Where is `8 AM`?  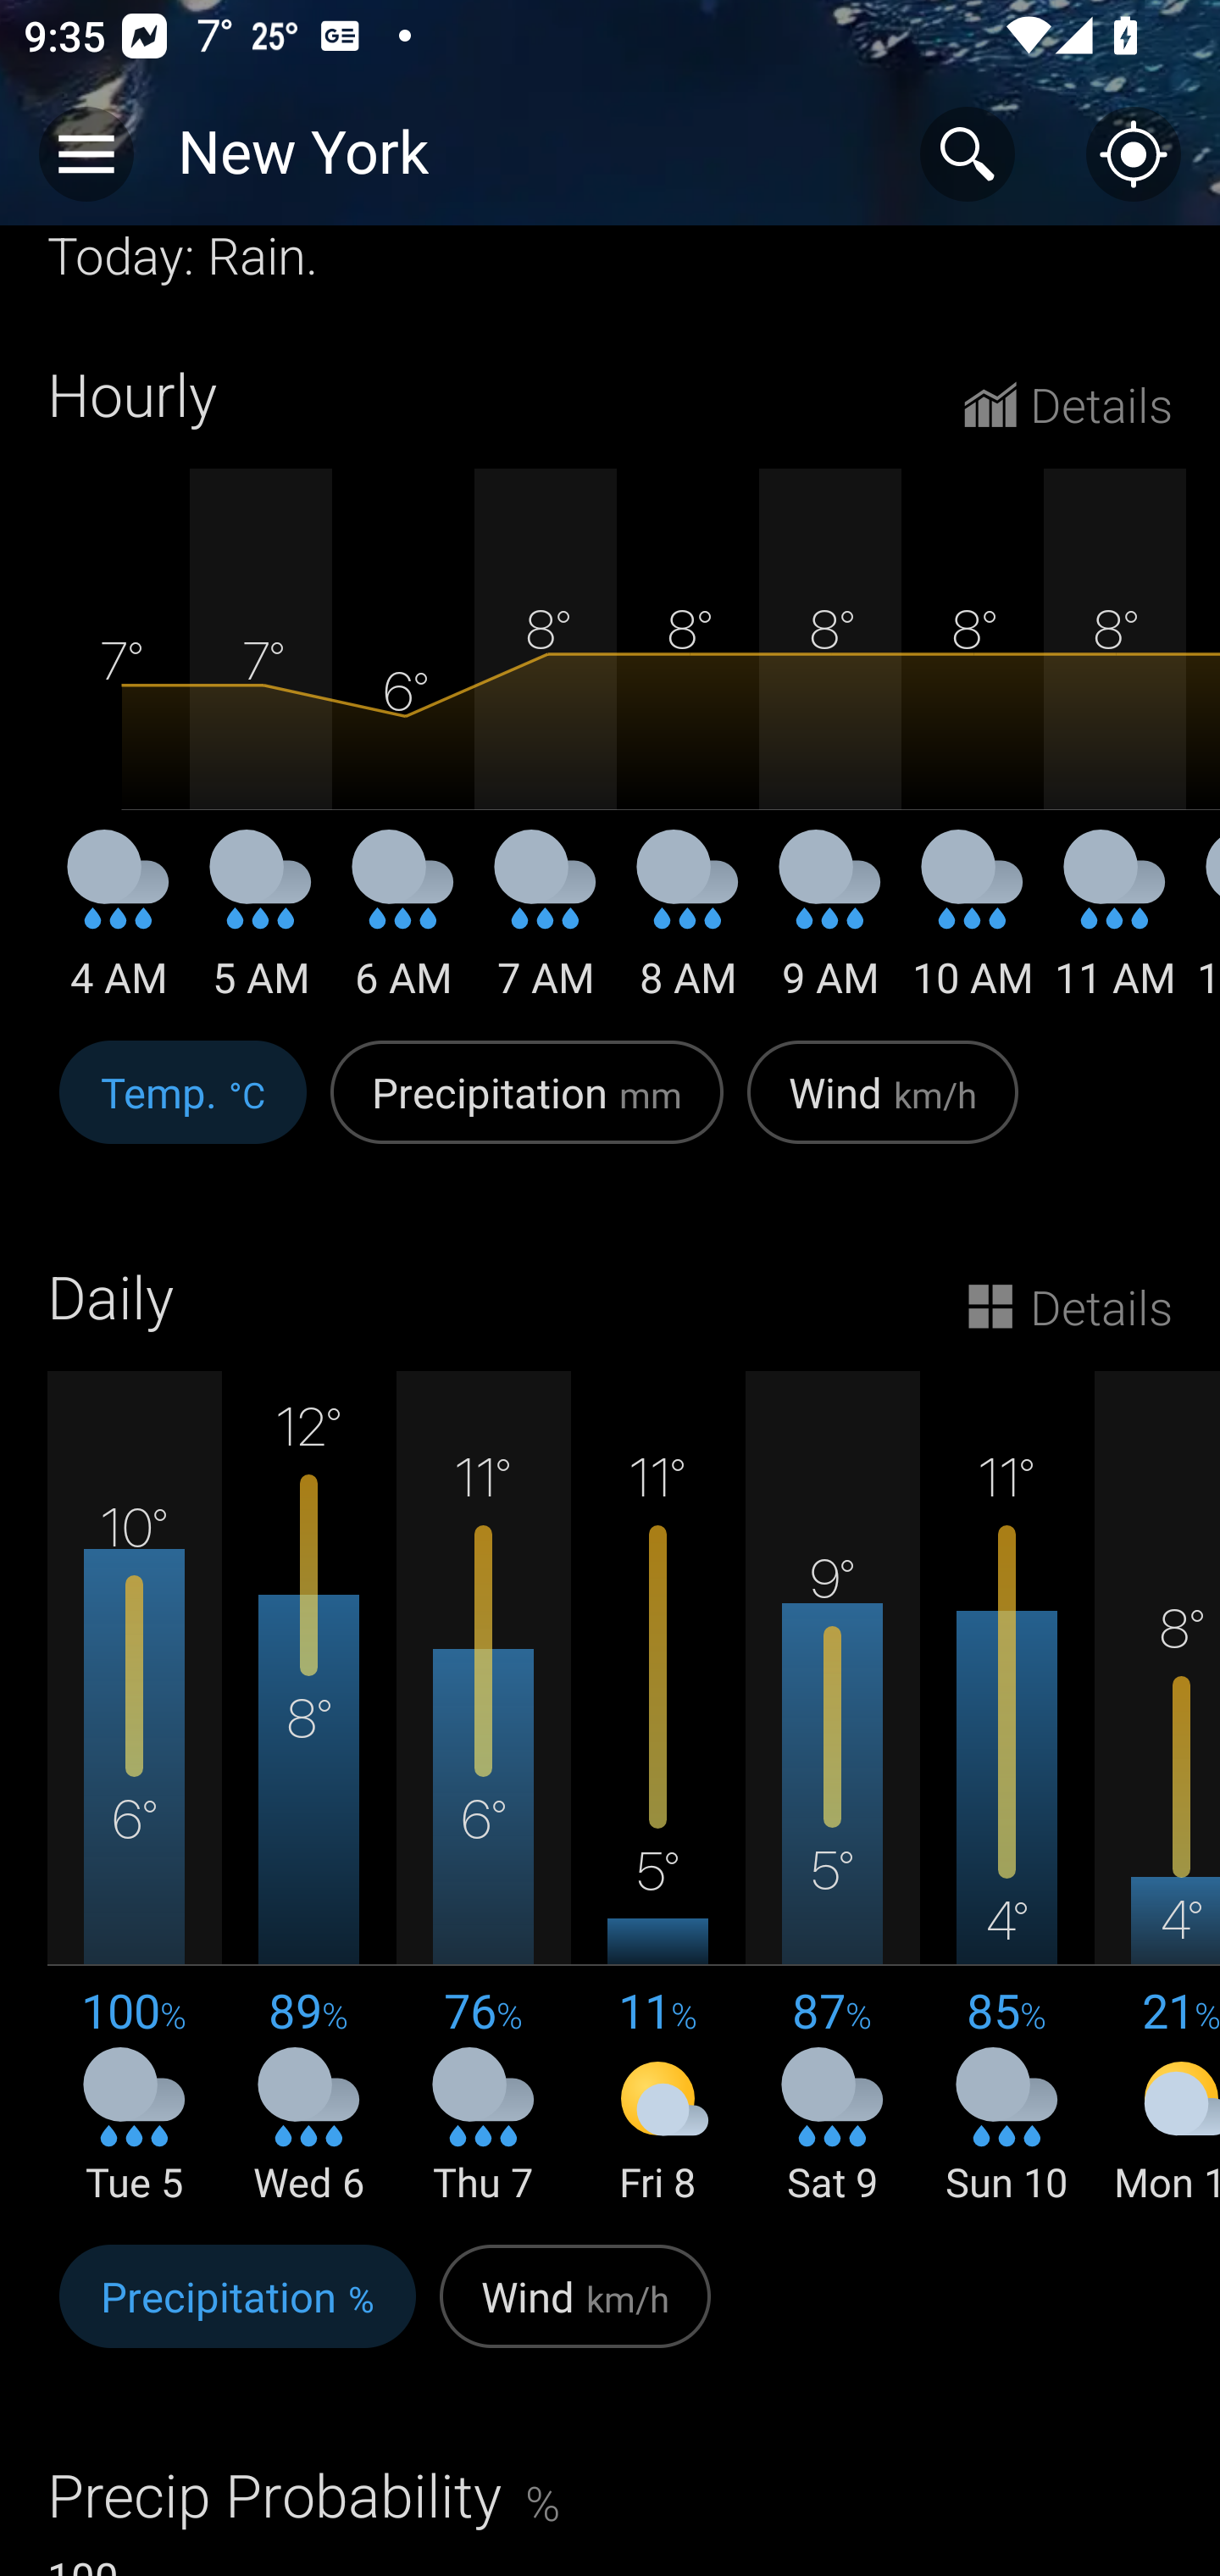 8 AM is located at coordinates (688, 925).